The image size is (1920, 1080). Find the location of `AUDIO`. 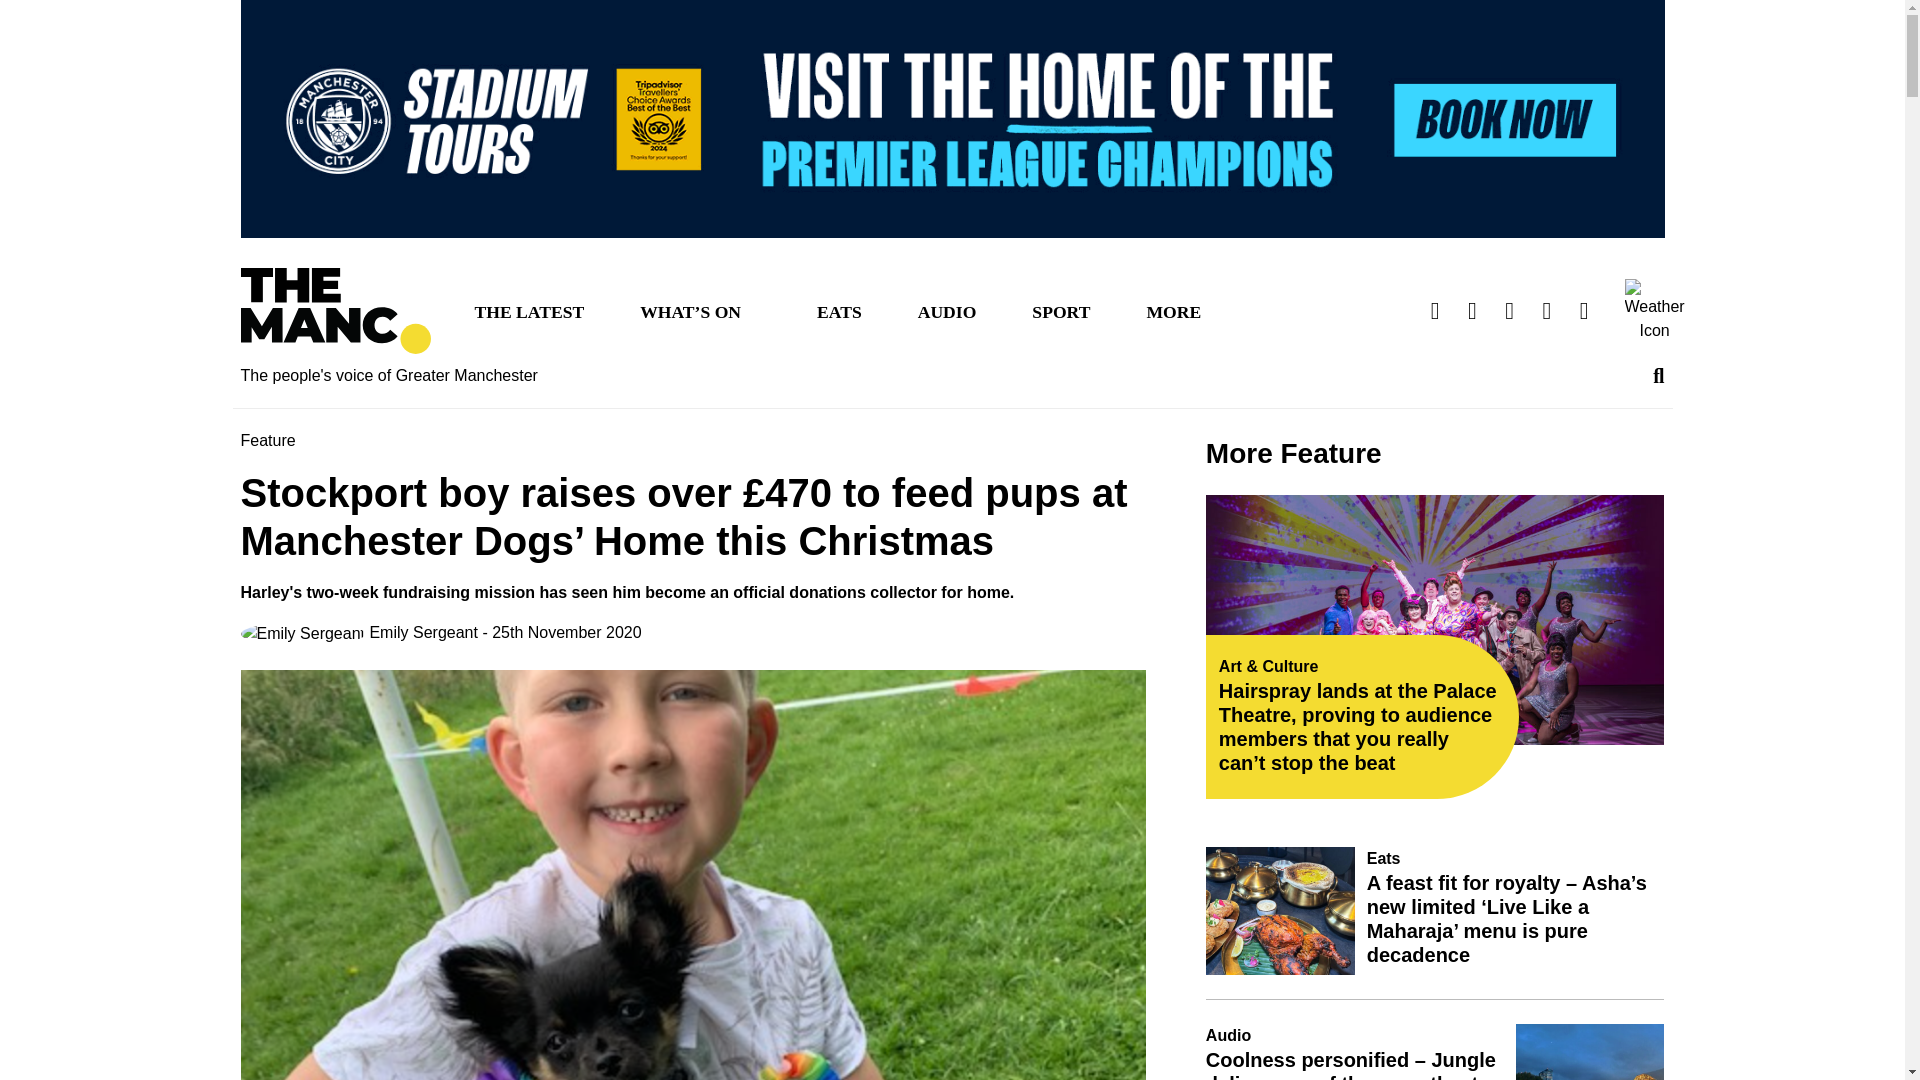

AUDIO is located at coordinates (947, 310).